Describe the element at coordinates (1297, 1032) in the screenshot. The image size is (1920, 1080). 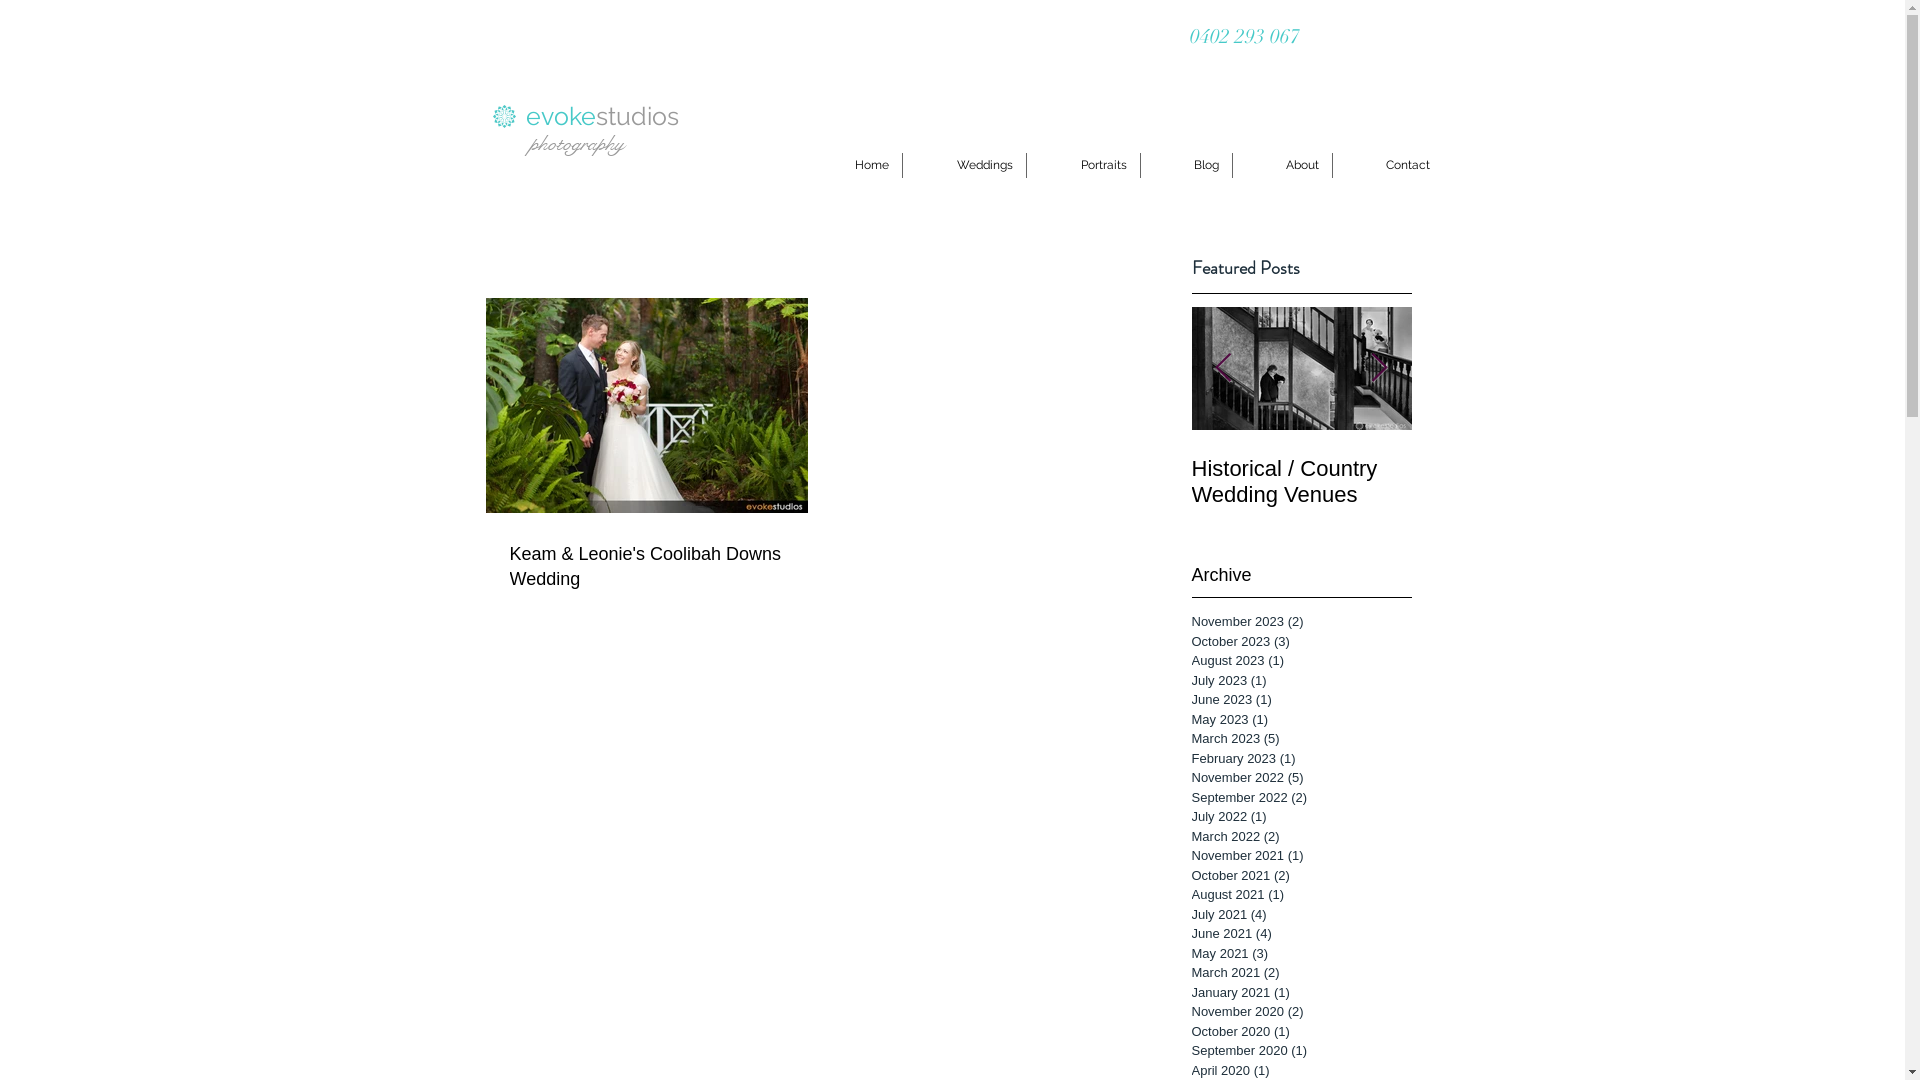
I see `October 2020 (1)` at that location.